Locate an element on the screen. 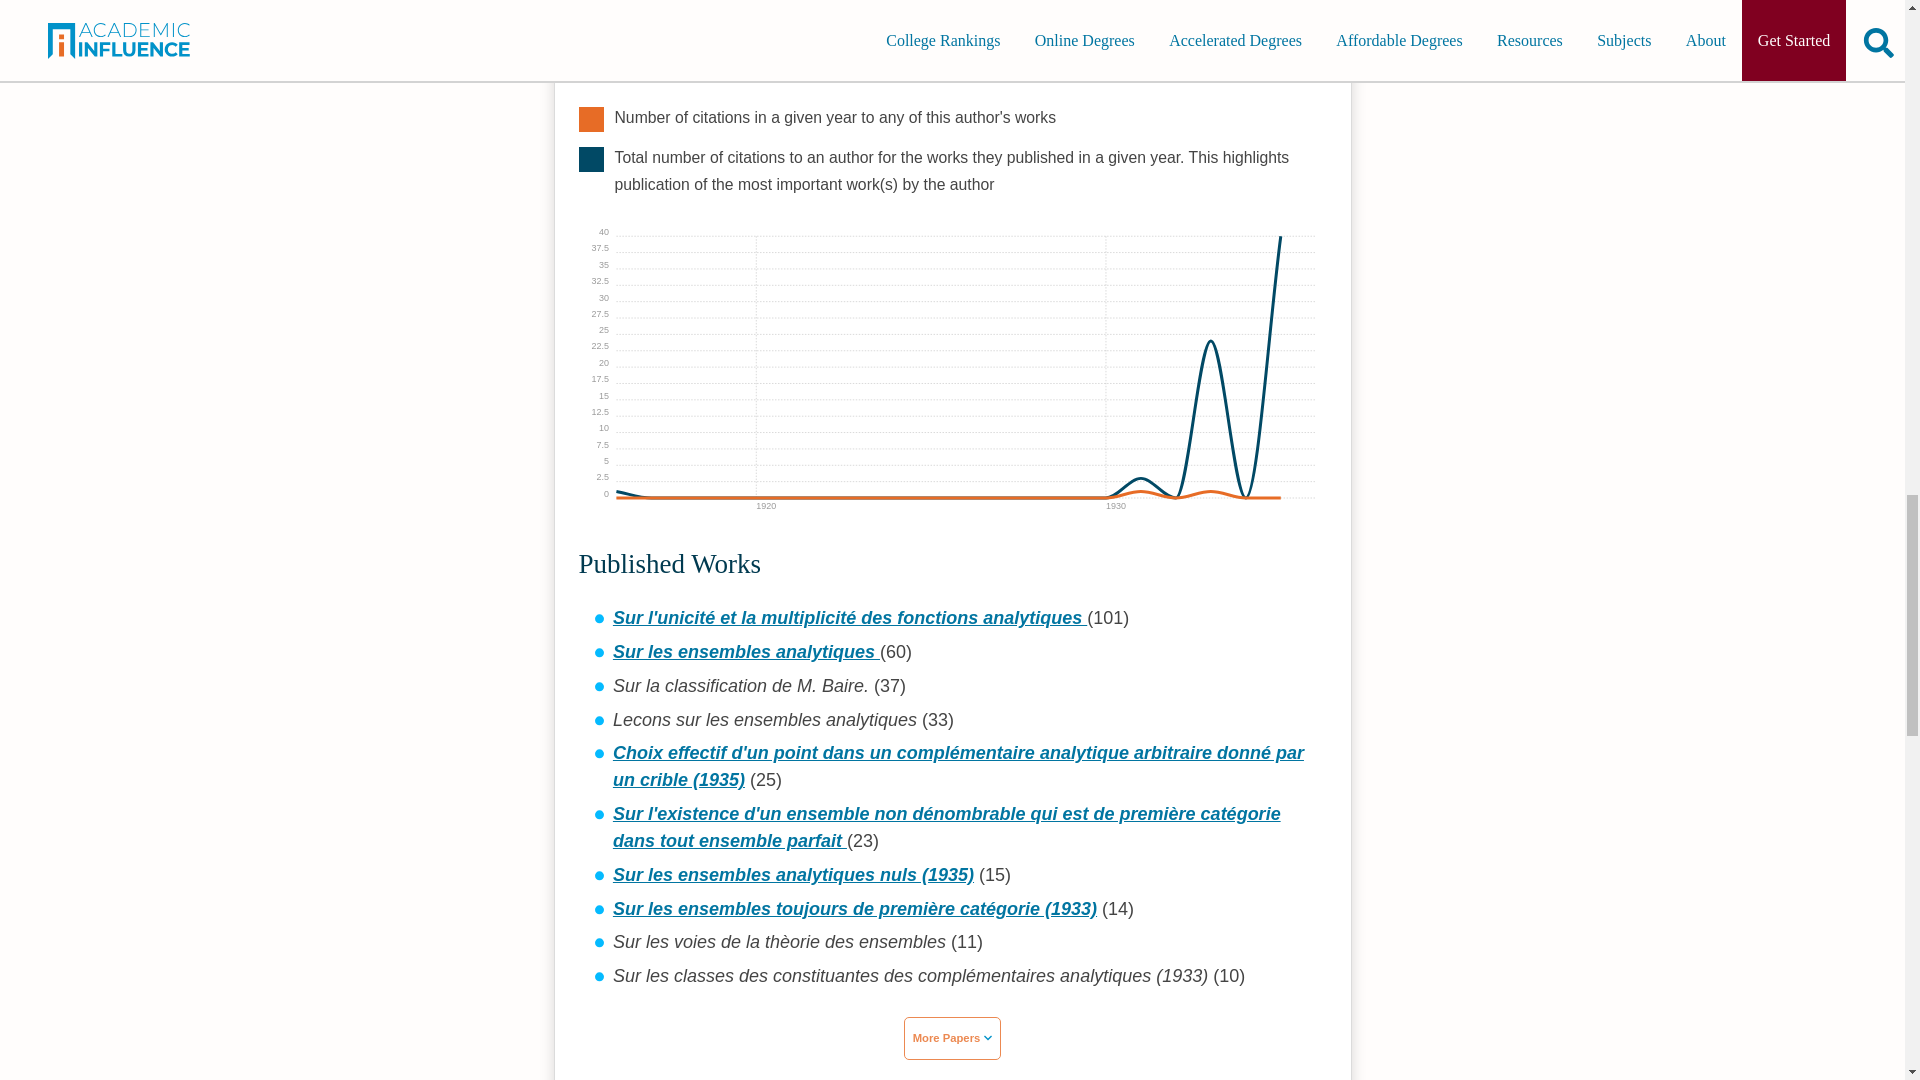 The width and height of the screenshot is (1920, 1080). Sur les ensembles analytiques is located at coordinates (746, 652).